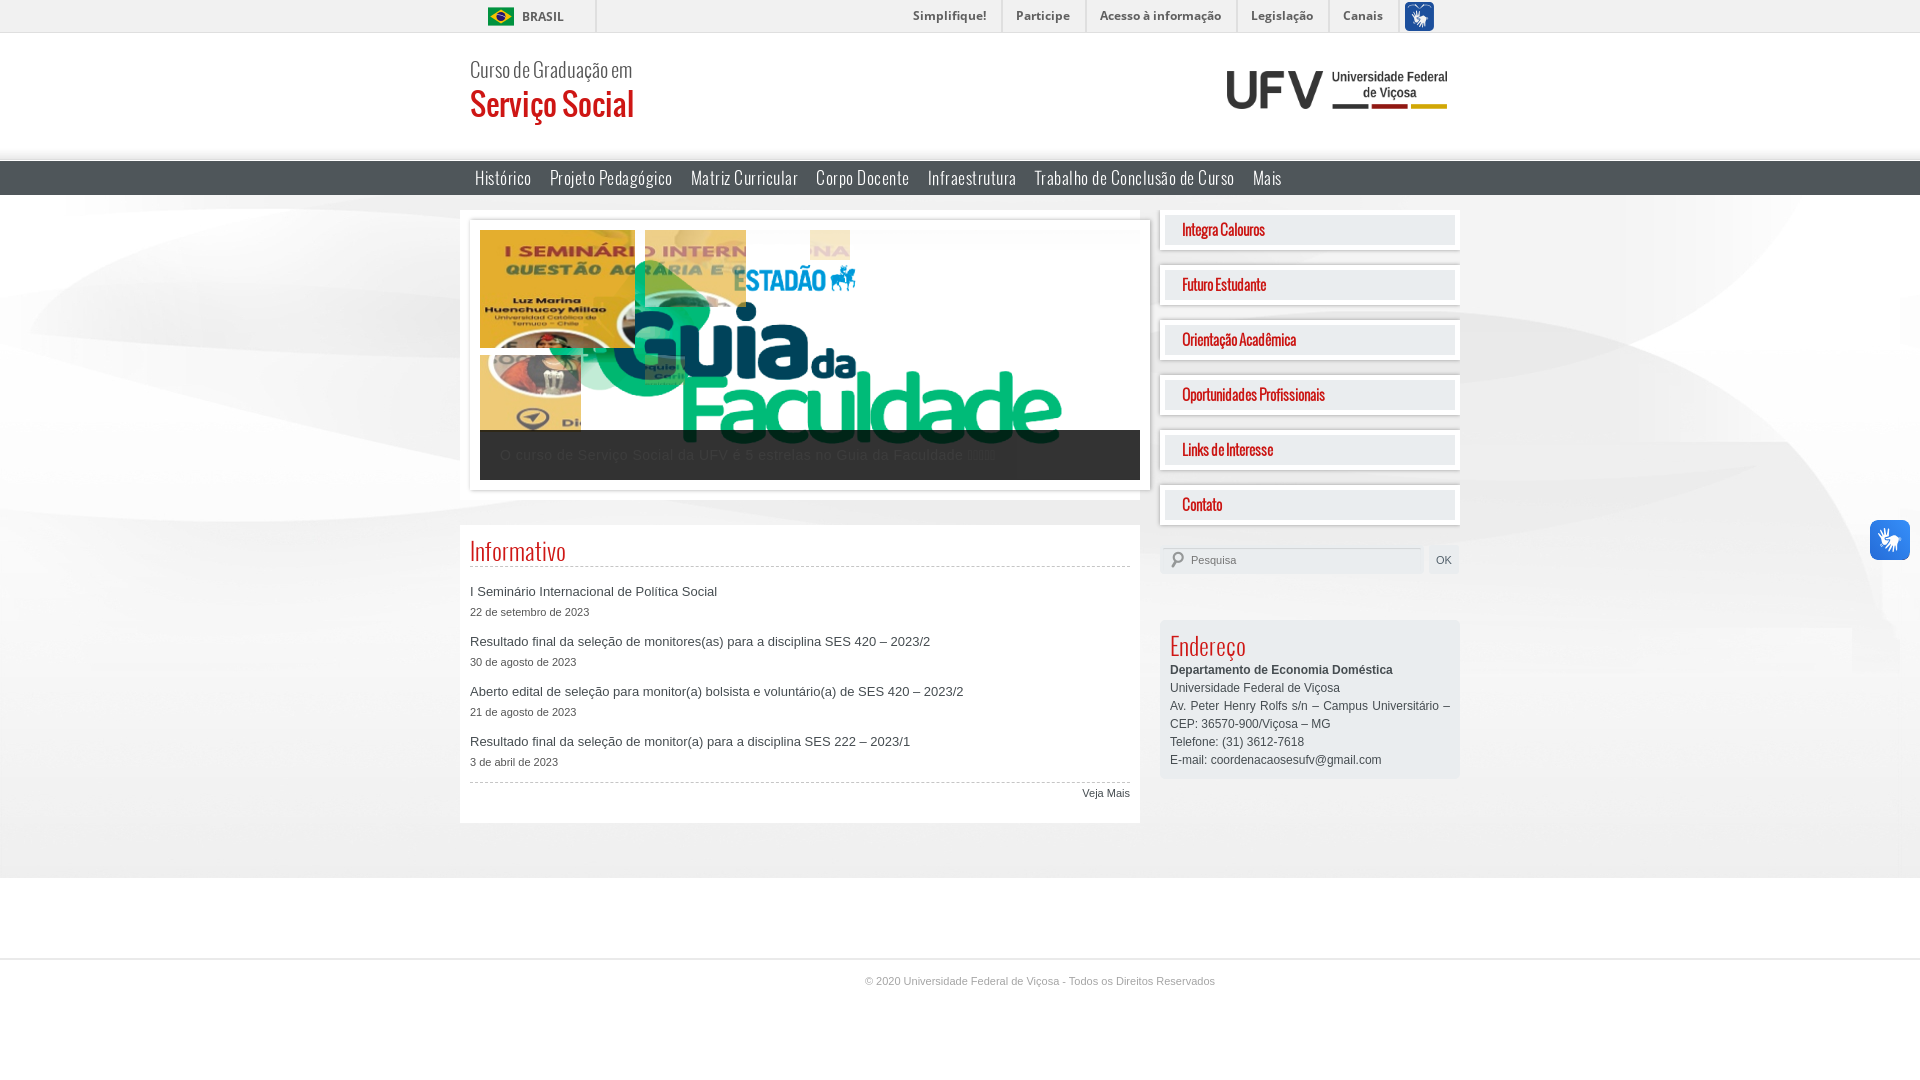 This screenshot has width=1920, height=1080. I want to click on Links de Interesse, so click(1310, 450).